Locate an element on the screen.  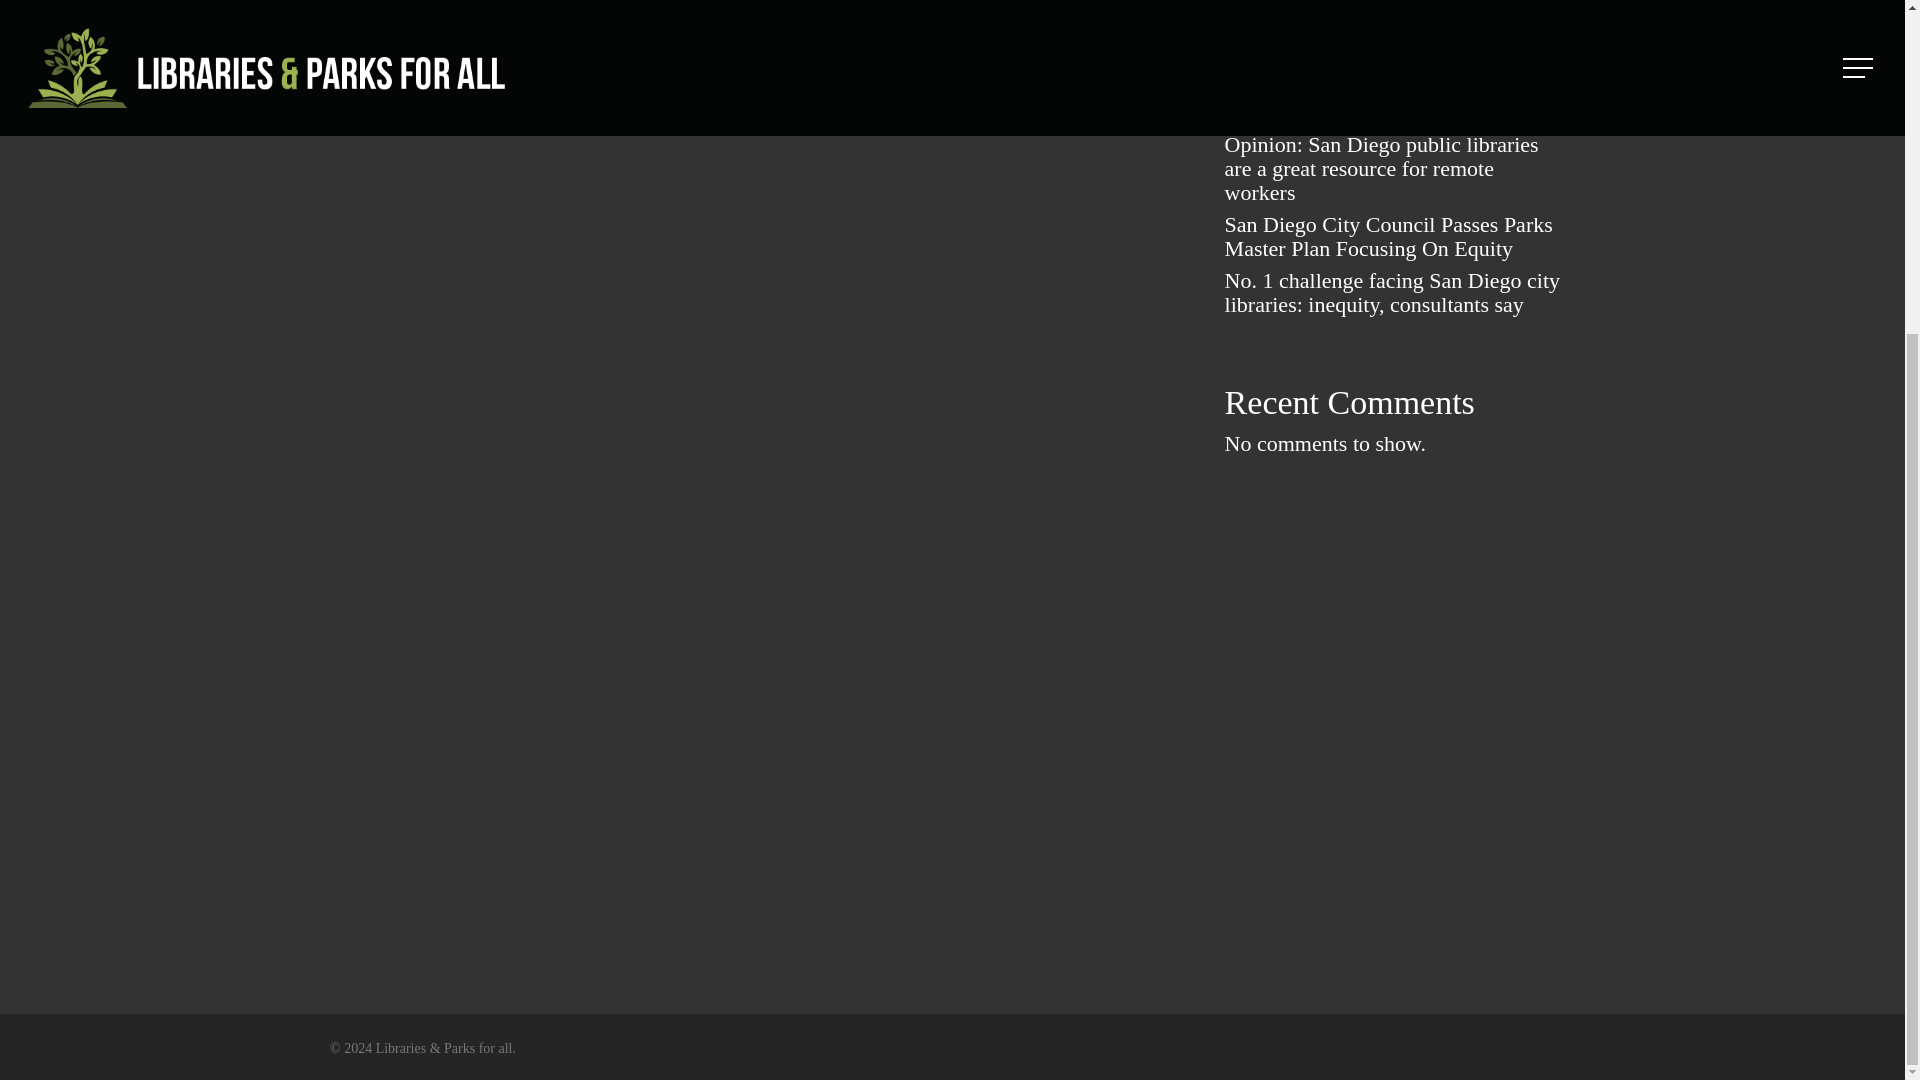
Opinion: The golden age of public libraries dawns again is located at coordinates (1395, 100).